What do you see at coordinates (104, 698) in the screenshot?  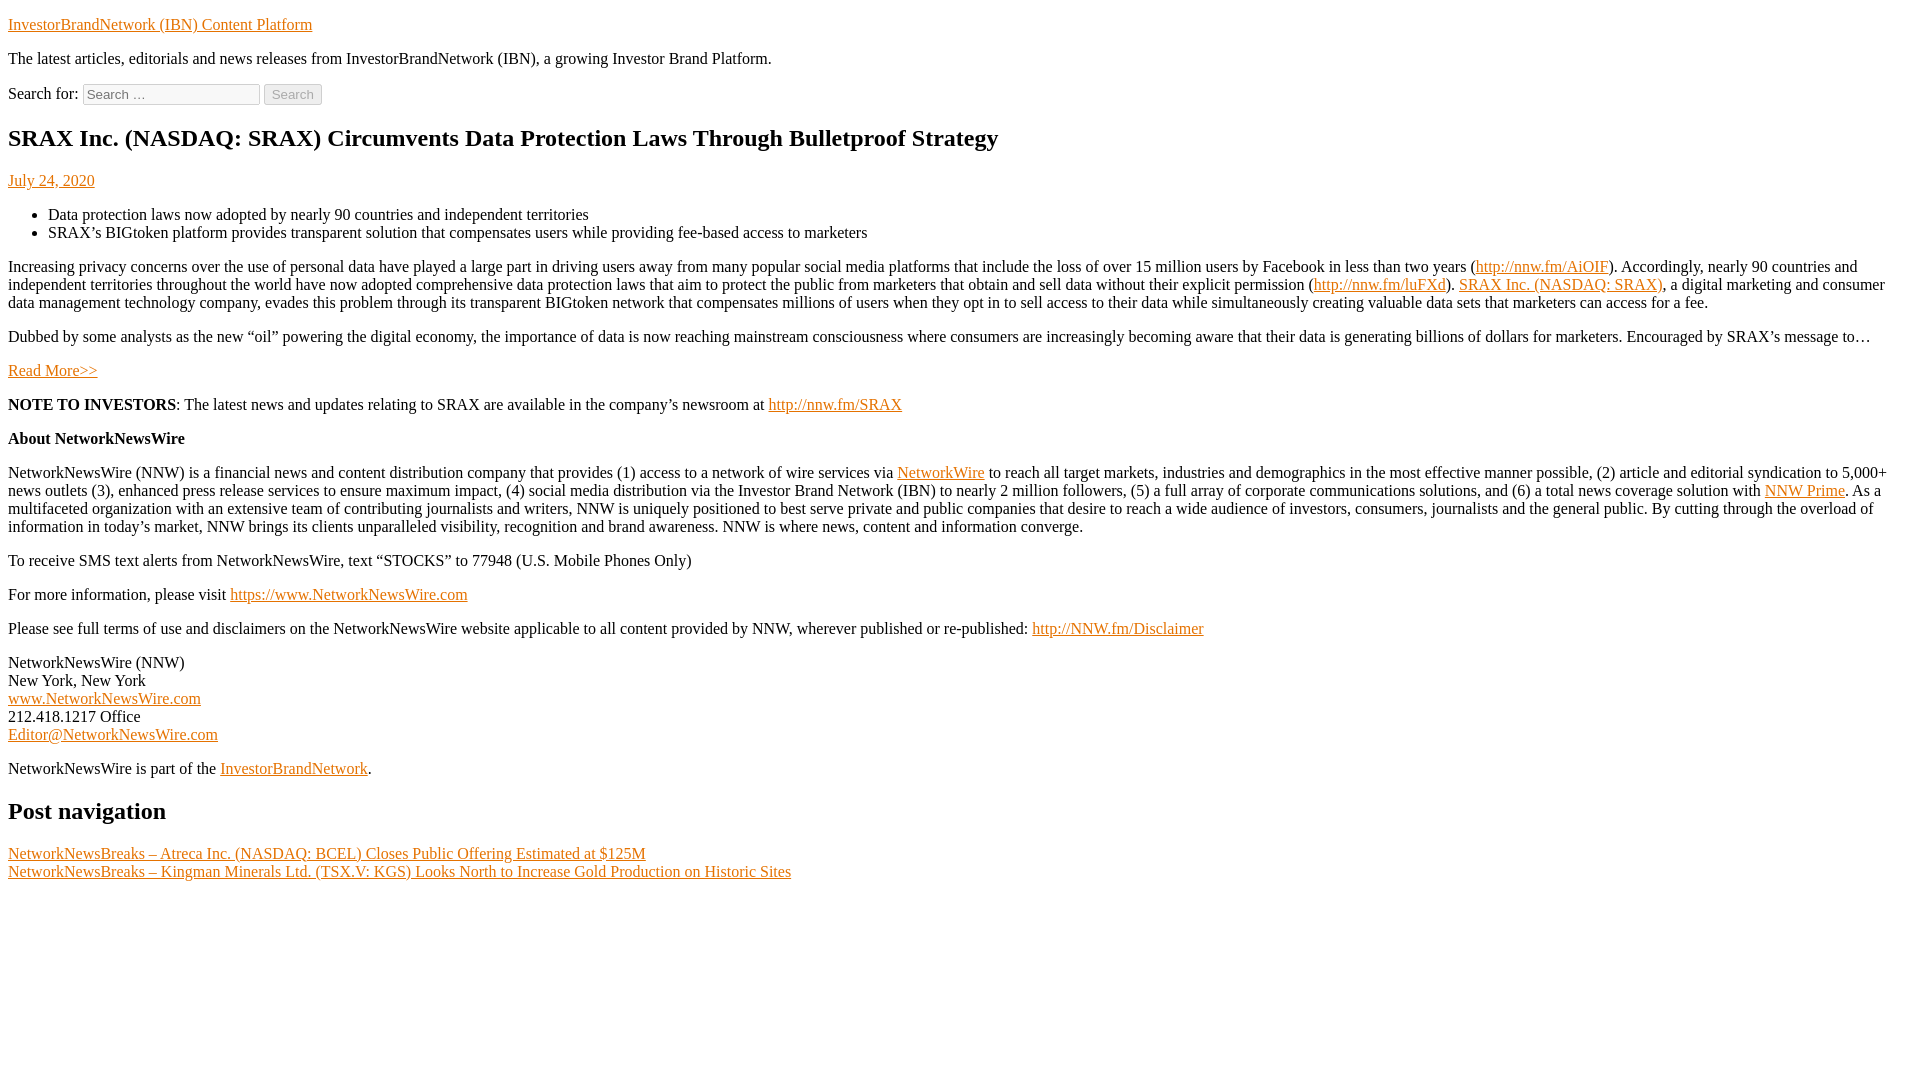 I see `www.NetworkNewsWire.com` at bounding box center [104, 698].